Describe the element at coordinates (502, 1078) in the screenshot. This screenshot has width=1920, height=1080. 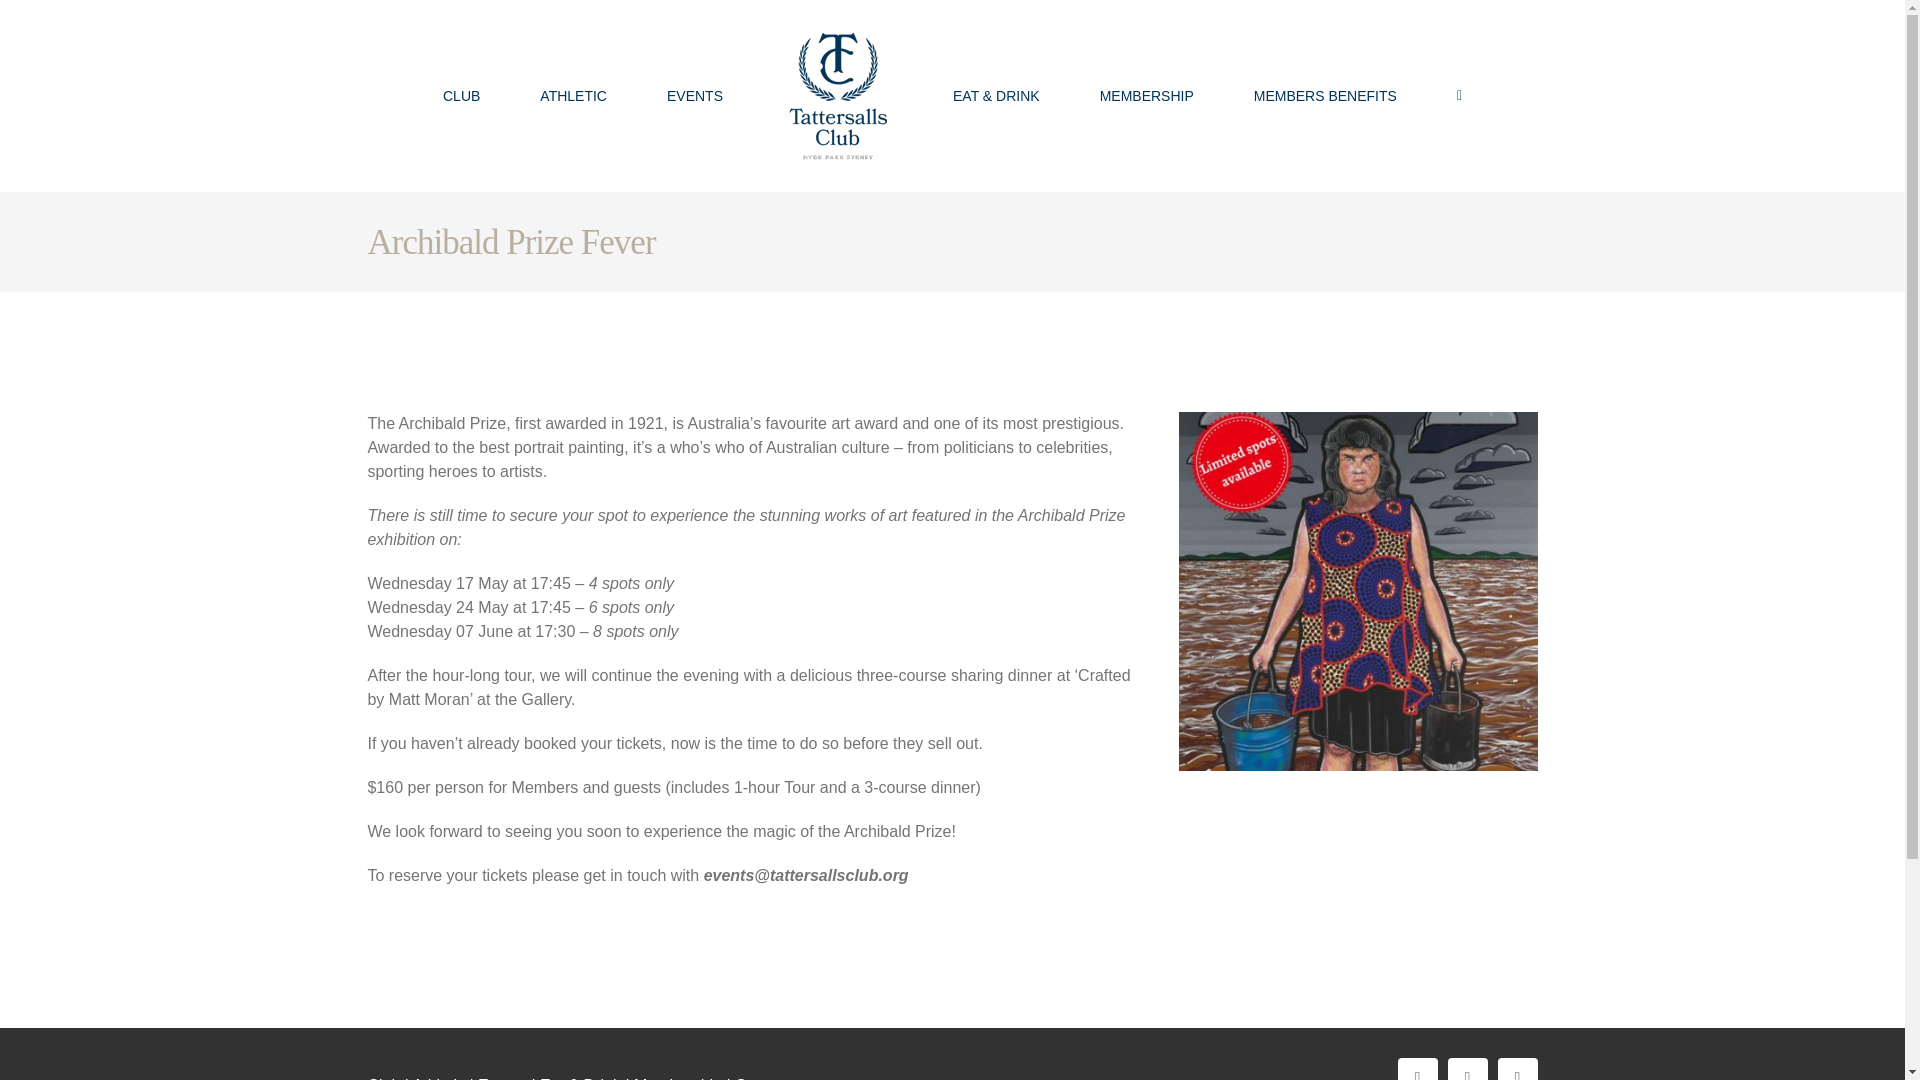
I see `Events` at that location.